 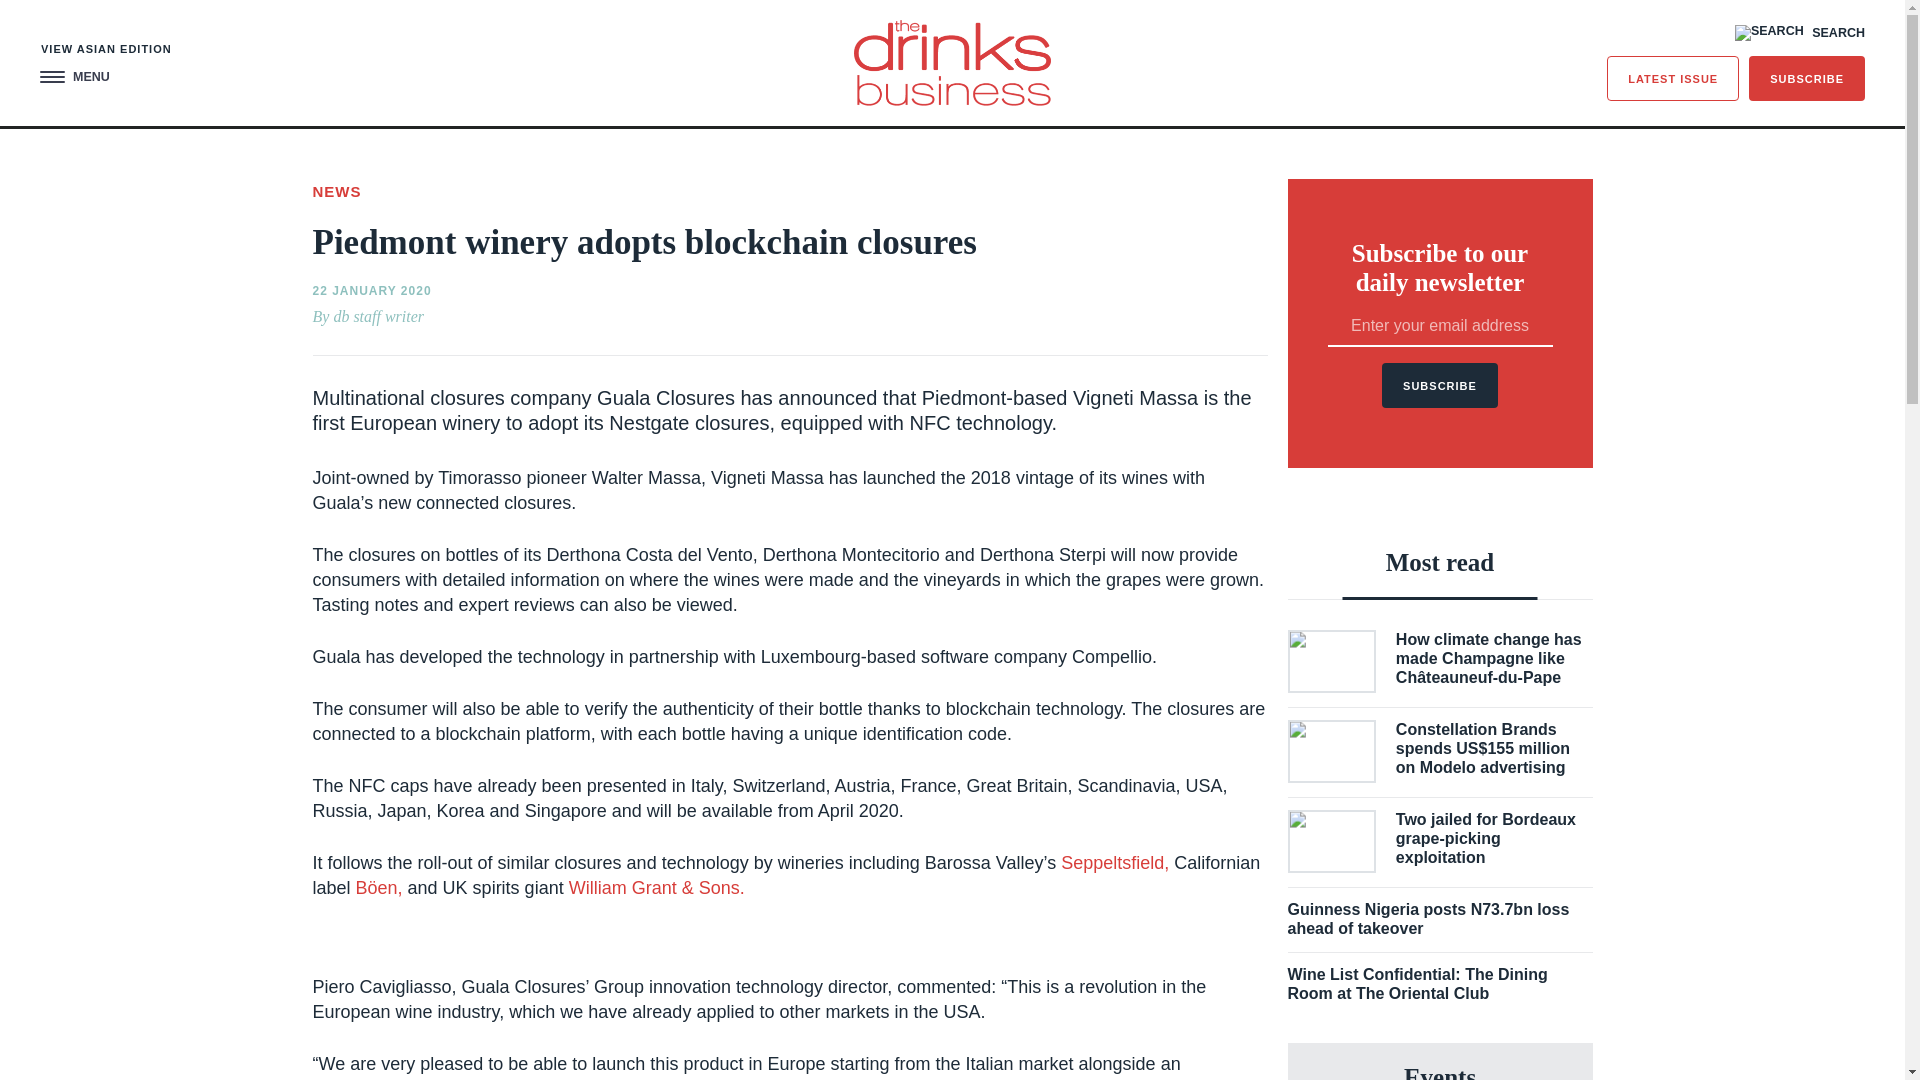 I want to click on The Drinks Business, so click(x=952, y=62).